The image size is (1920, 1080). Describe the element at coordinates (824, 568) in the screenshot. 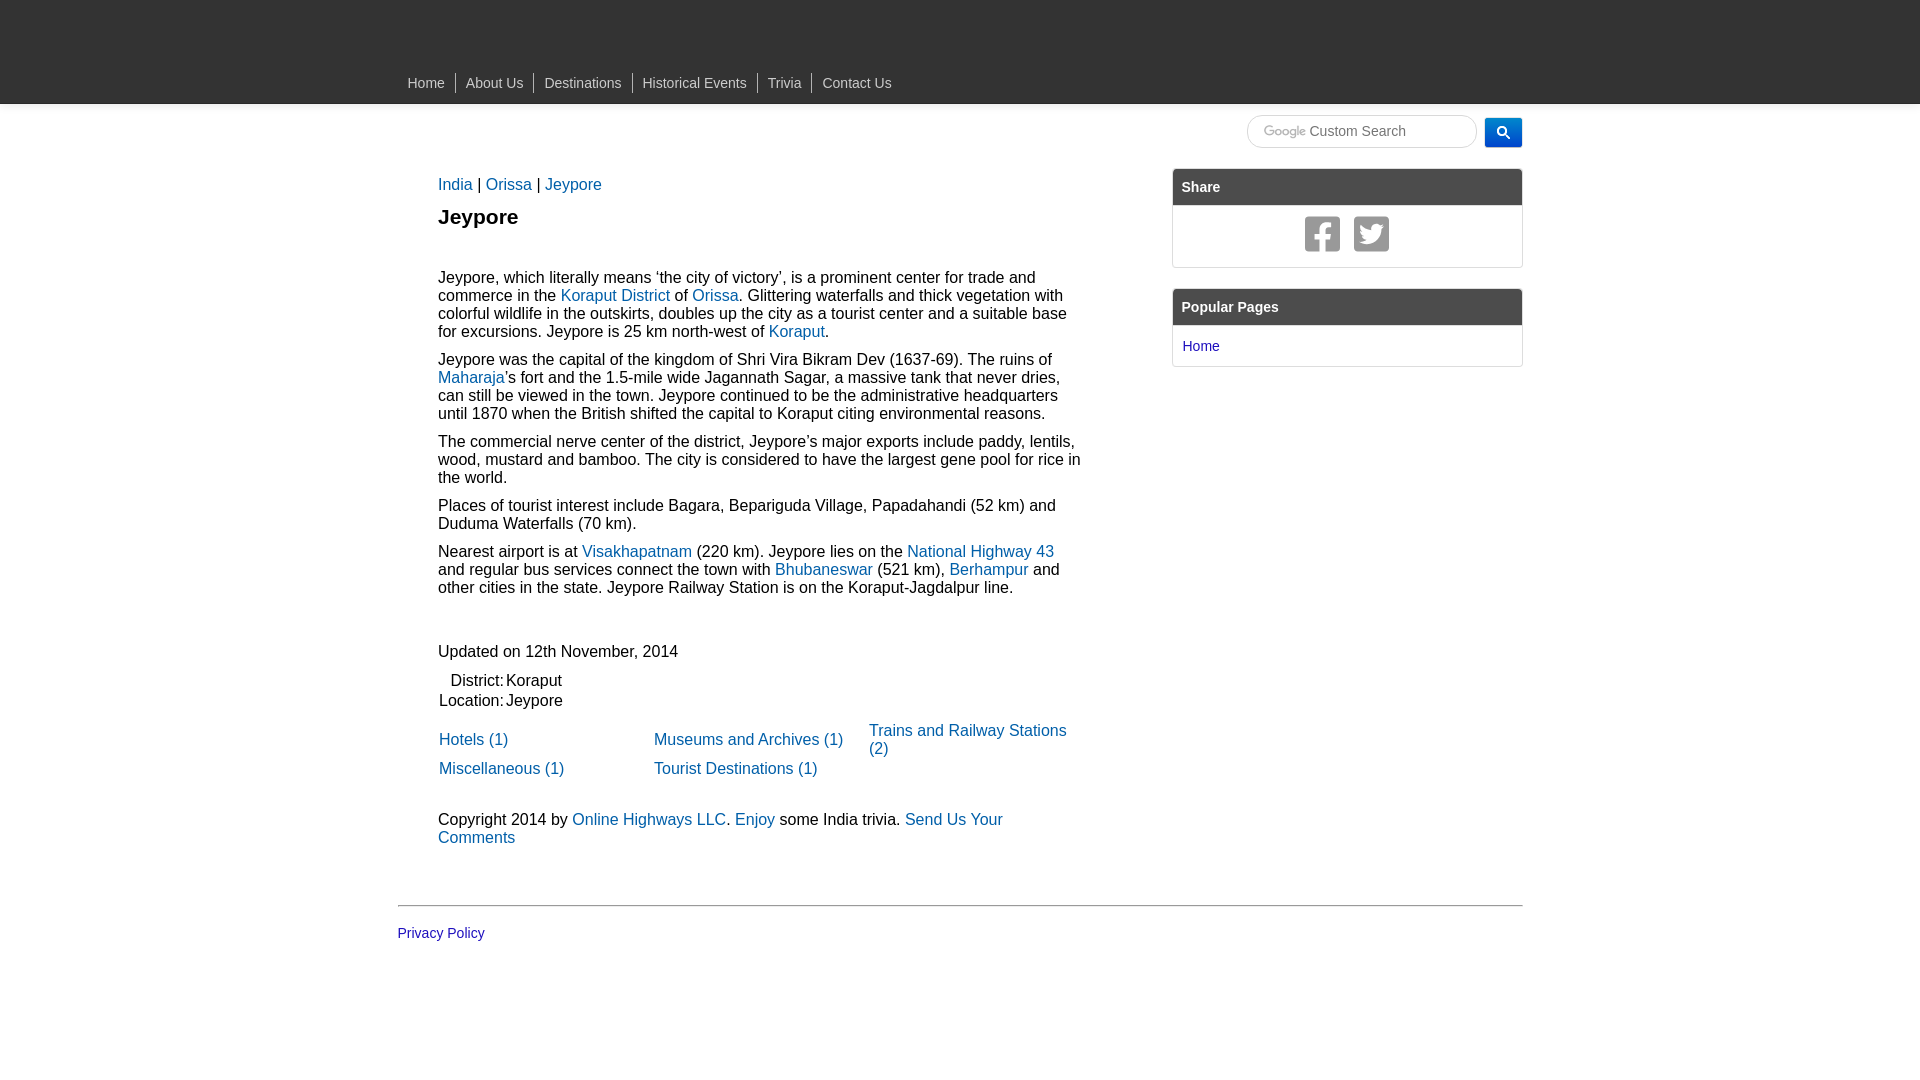

I see `Bhubaneswar` at that location.